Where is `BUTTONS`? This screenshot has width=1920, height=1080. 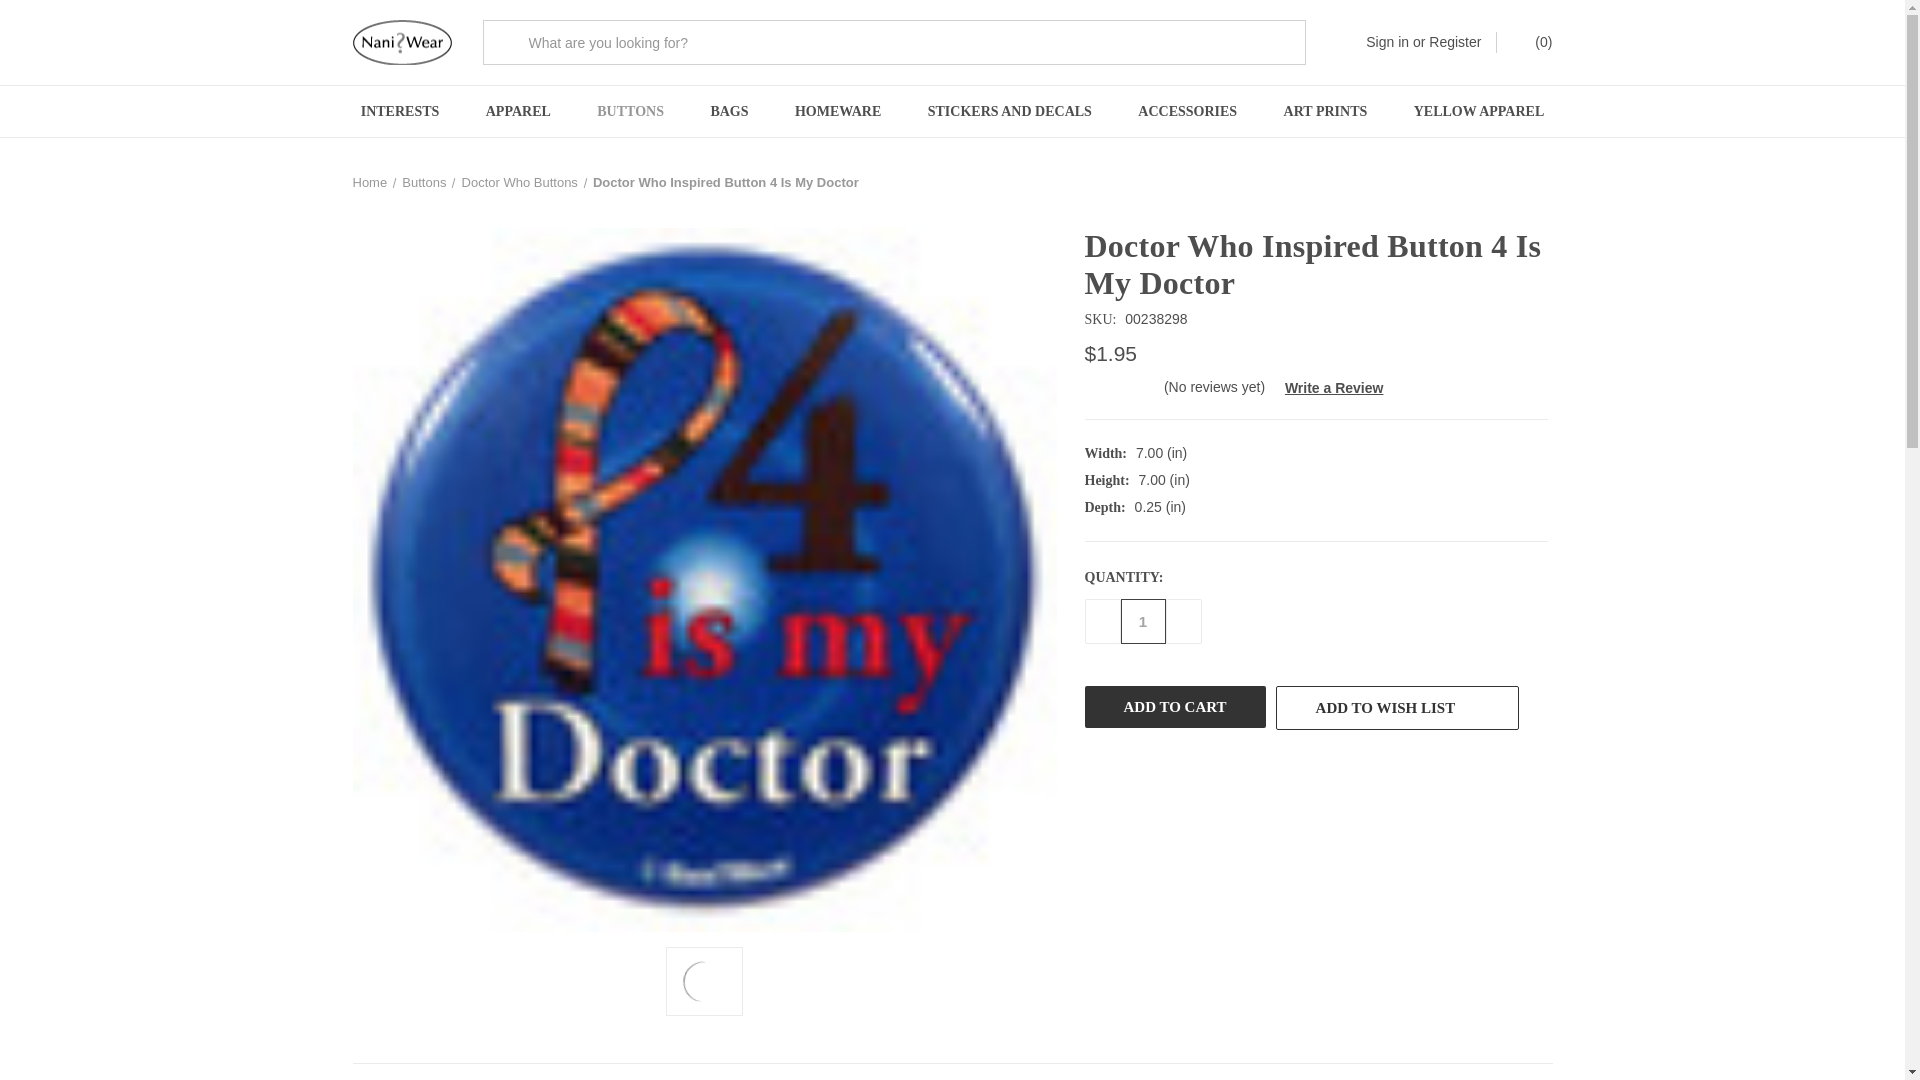
BUTTONS is located at coordinates (630, 112).